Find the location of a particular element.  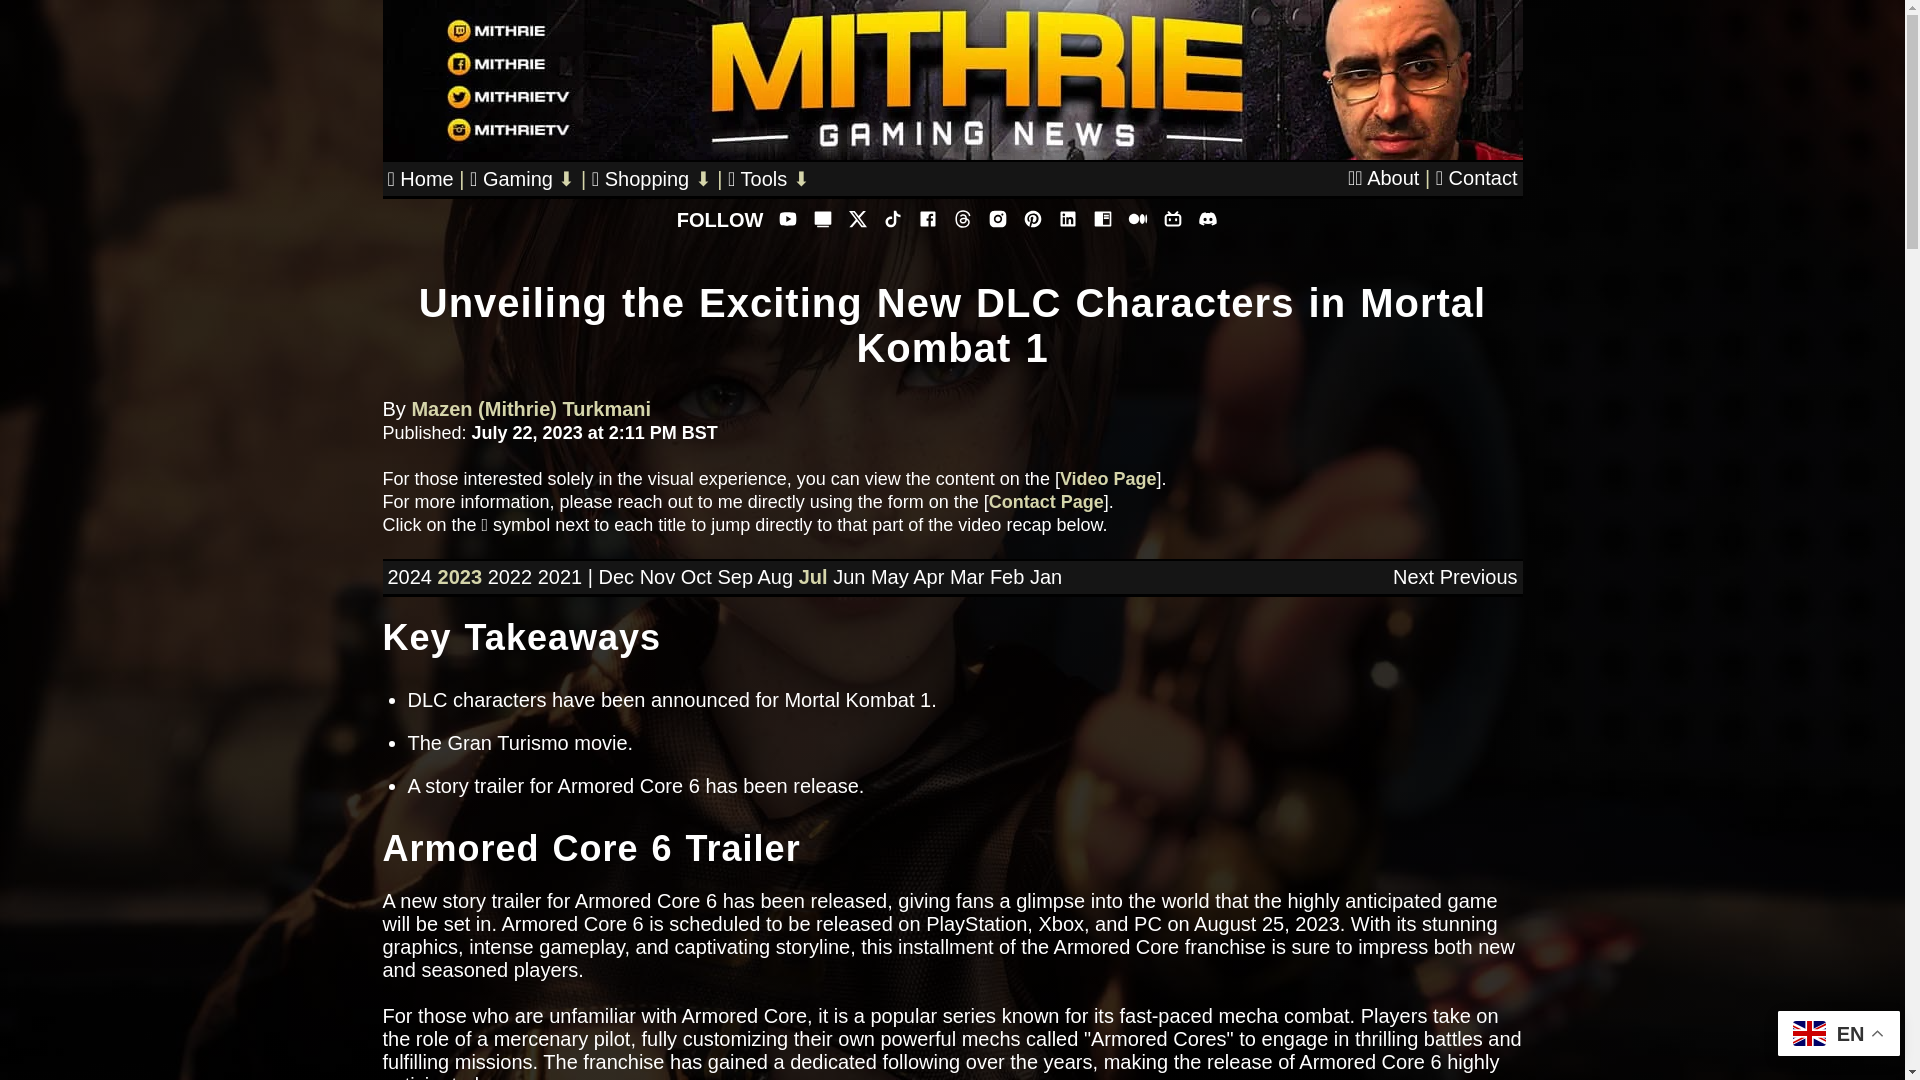

Video Page is located at coordinates (1108, 478).